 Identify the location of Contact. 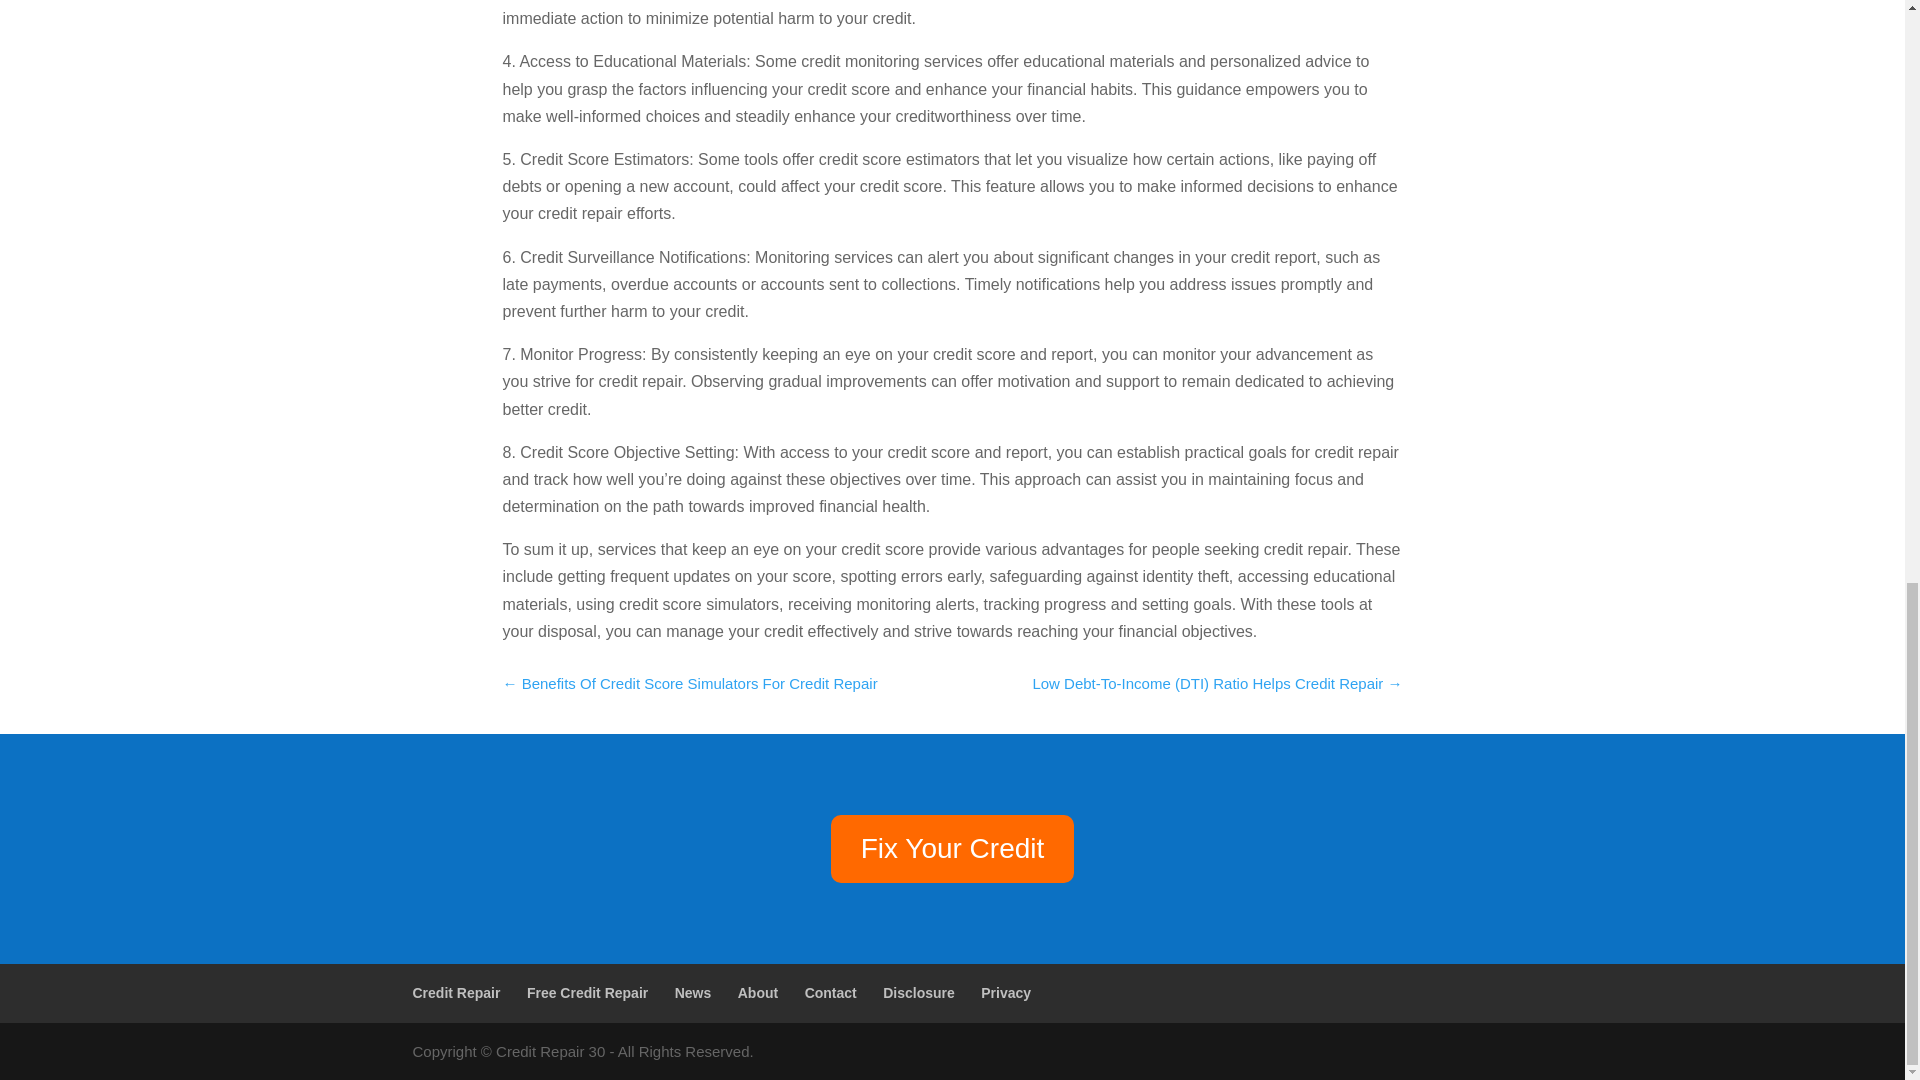
(830, 992).